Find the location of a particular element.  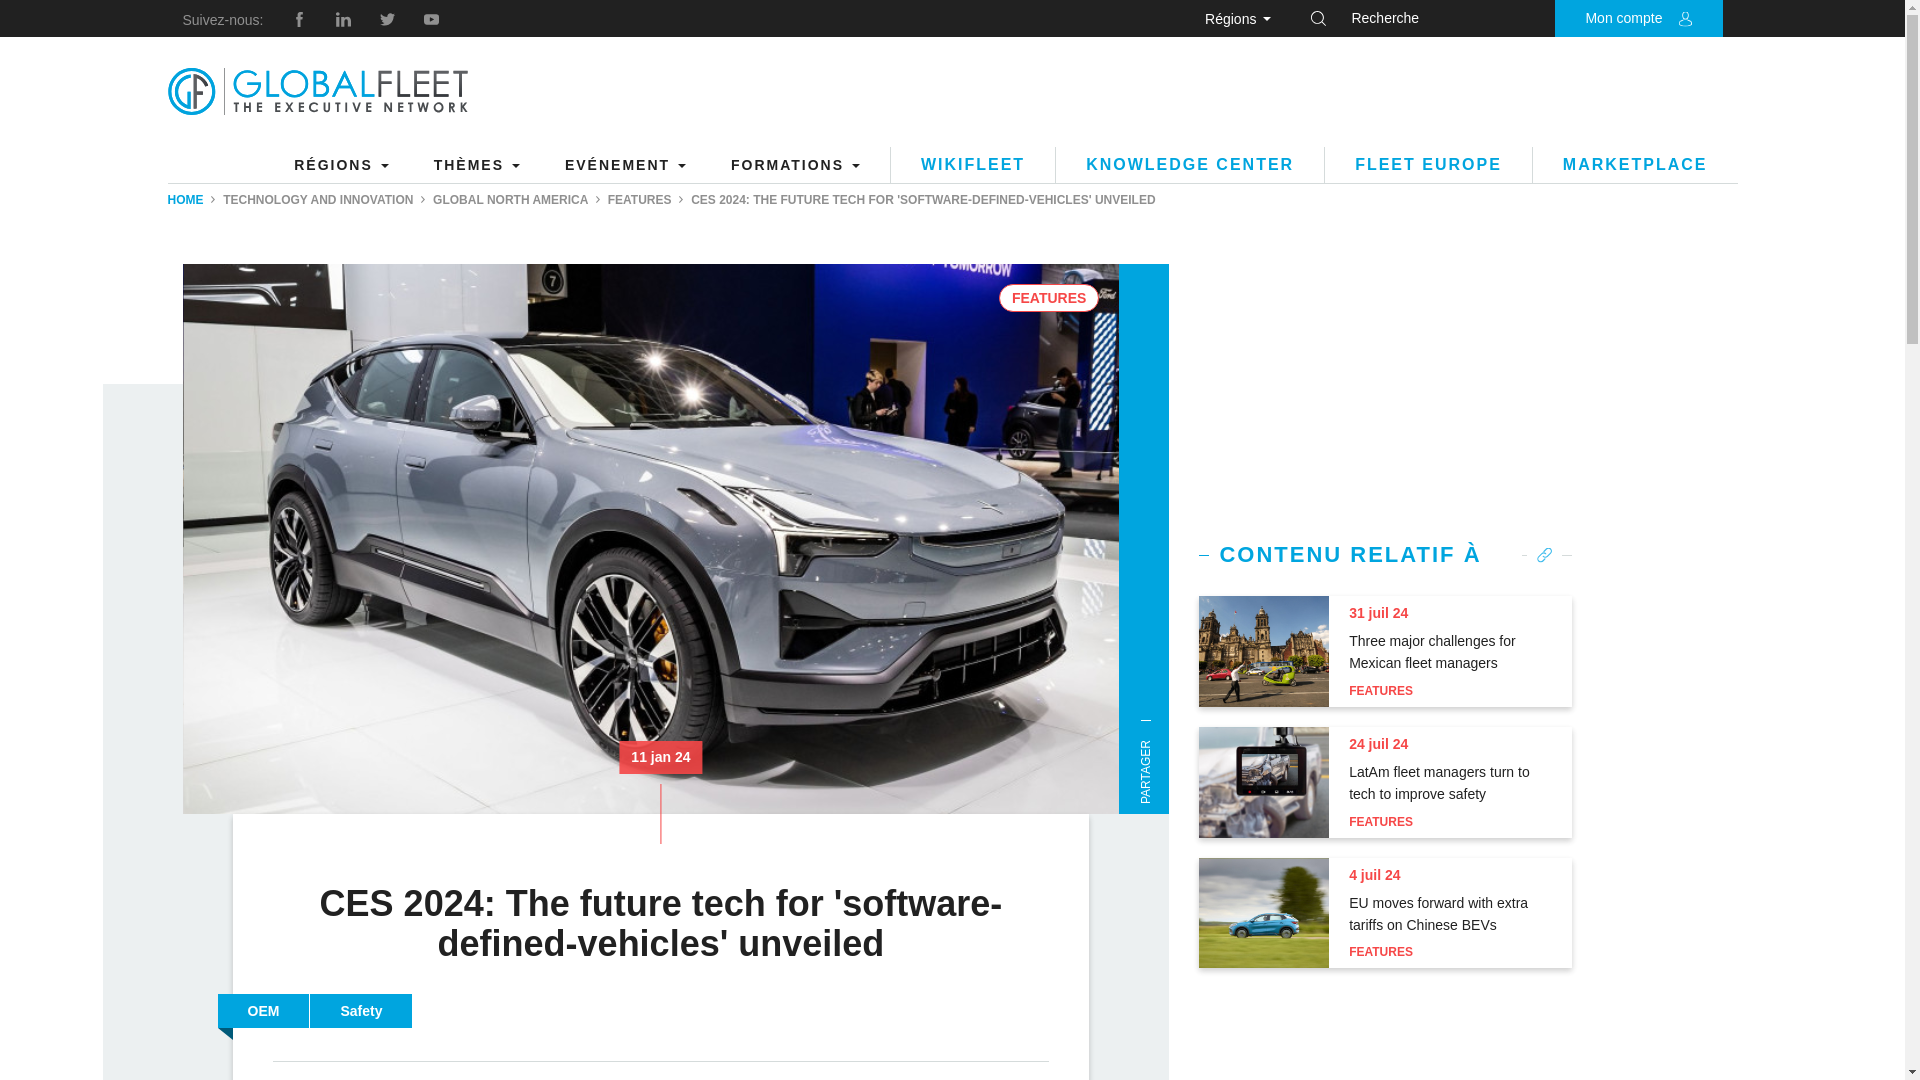

3rd party ad content is located at coordinates (1386, 1038).